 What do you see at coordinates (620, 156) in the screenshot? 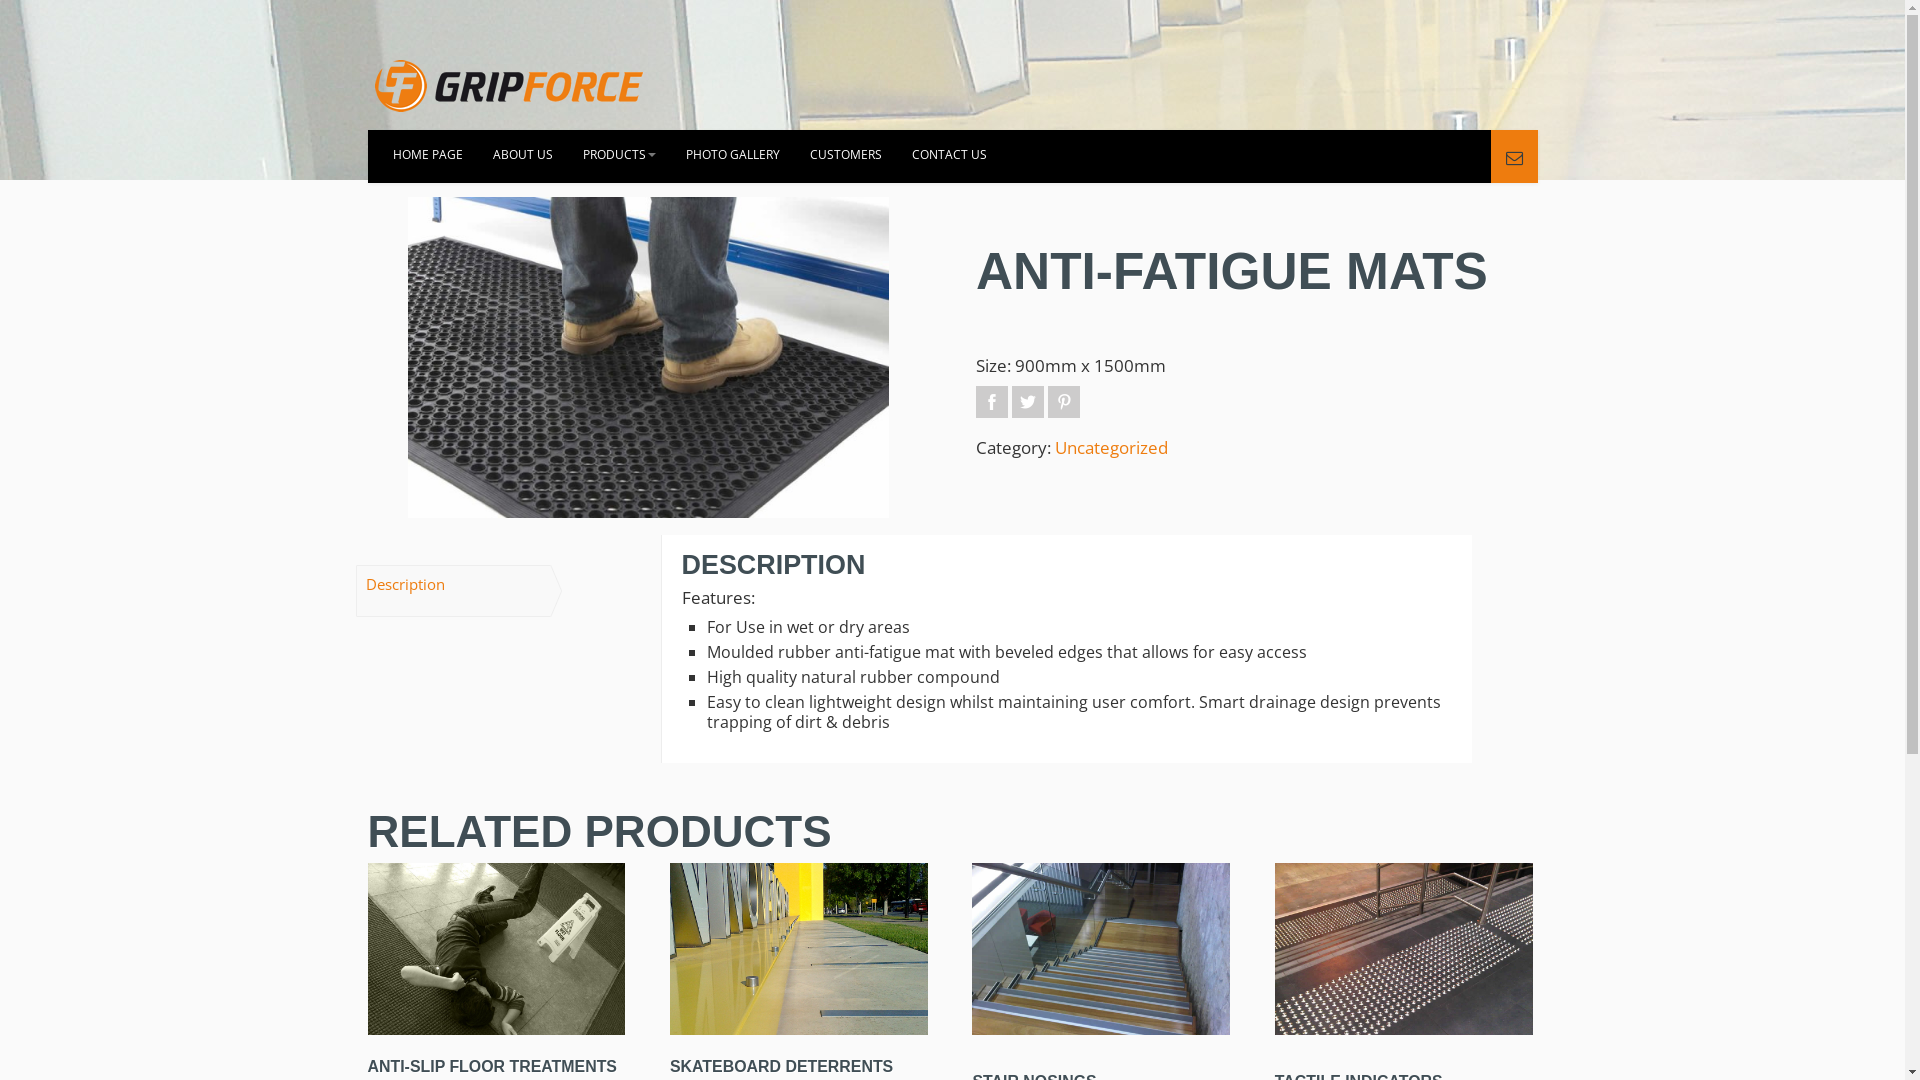
I see `PRODUCTS` at bounding box center [620, 156].